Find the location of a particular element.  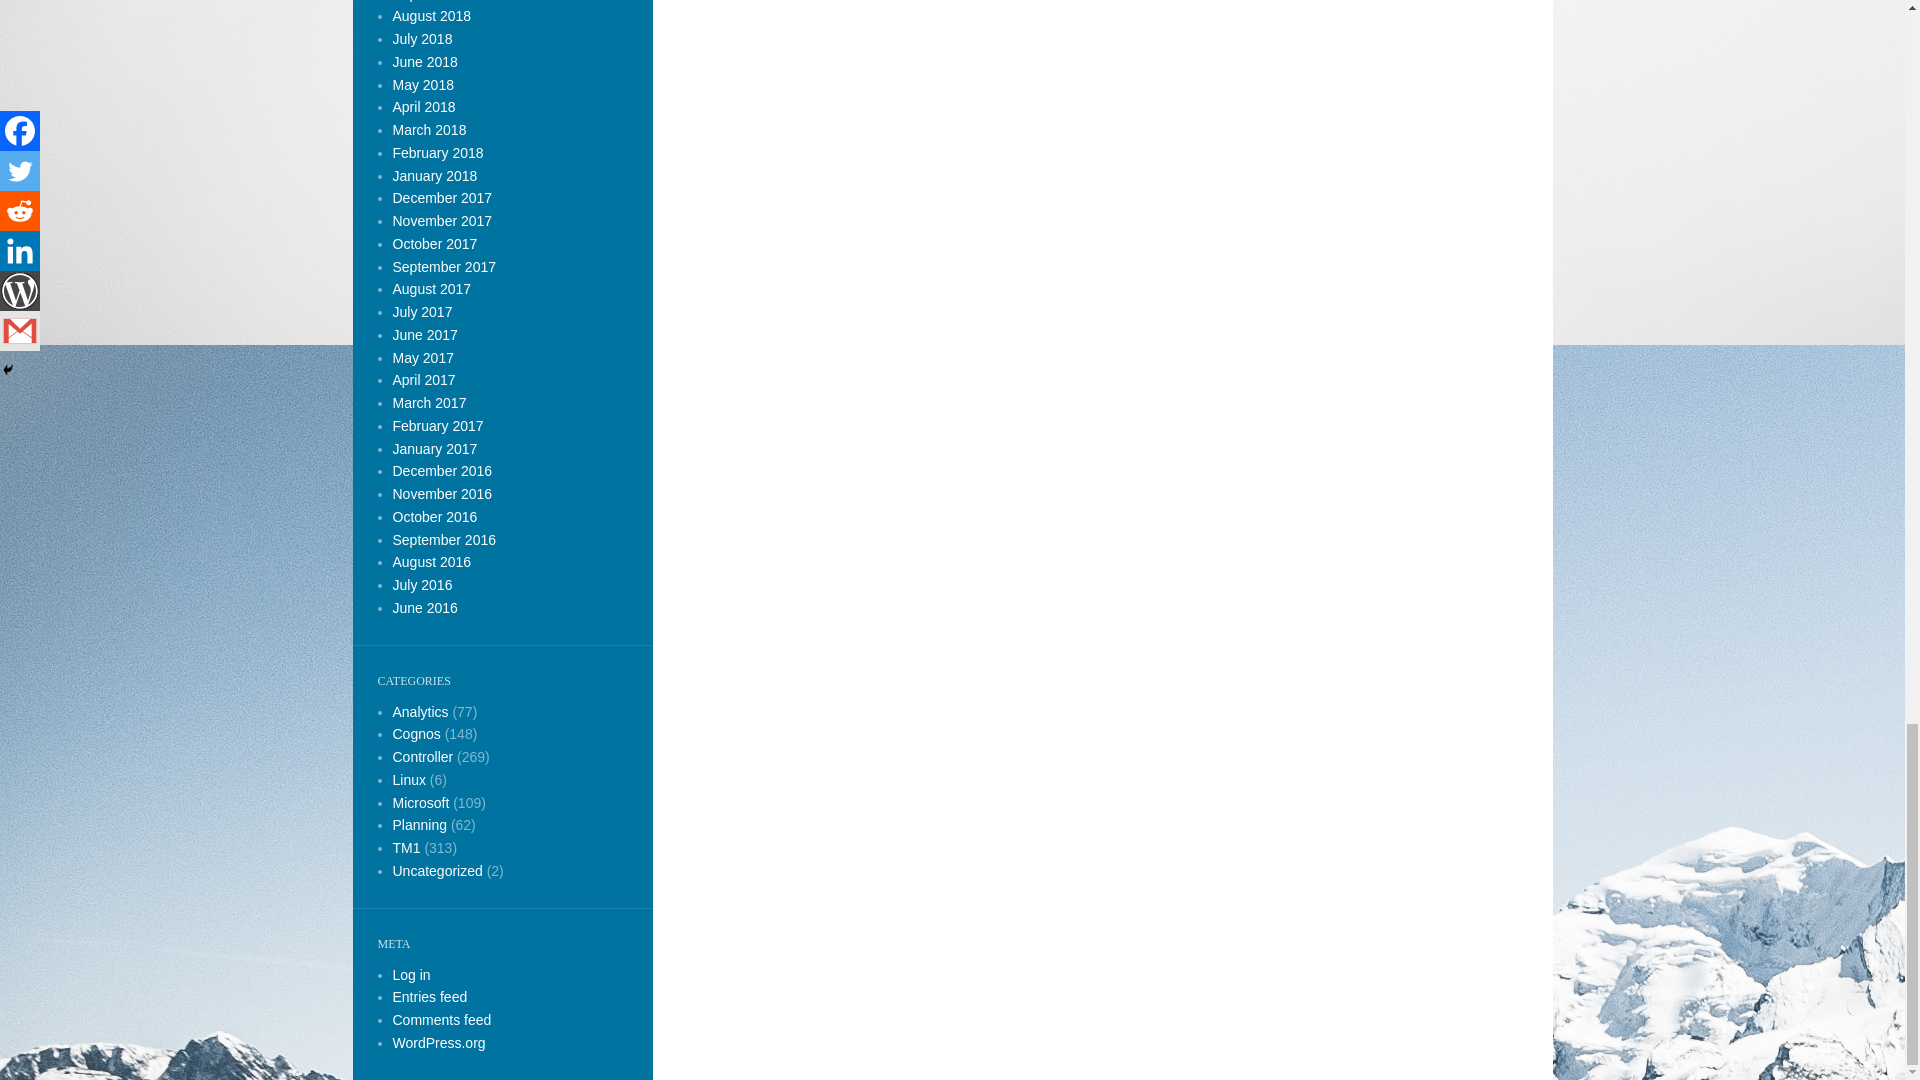

Information about Cognos TM1 is located at coordinates (406, 848).